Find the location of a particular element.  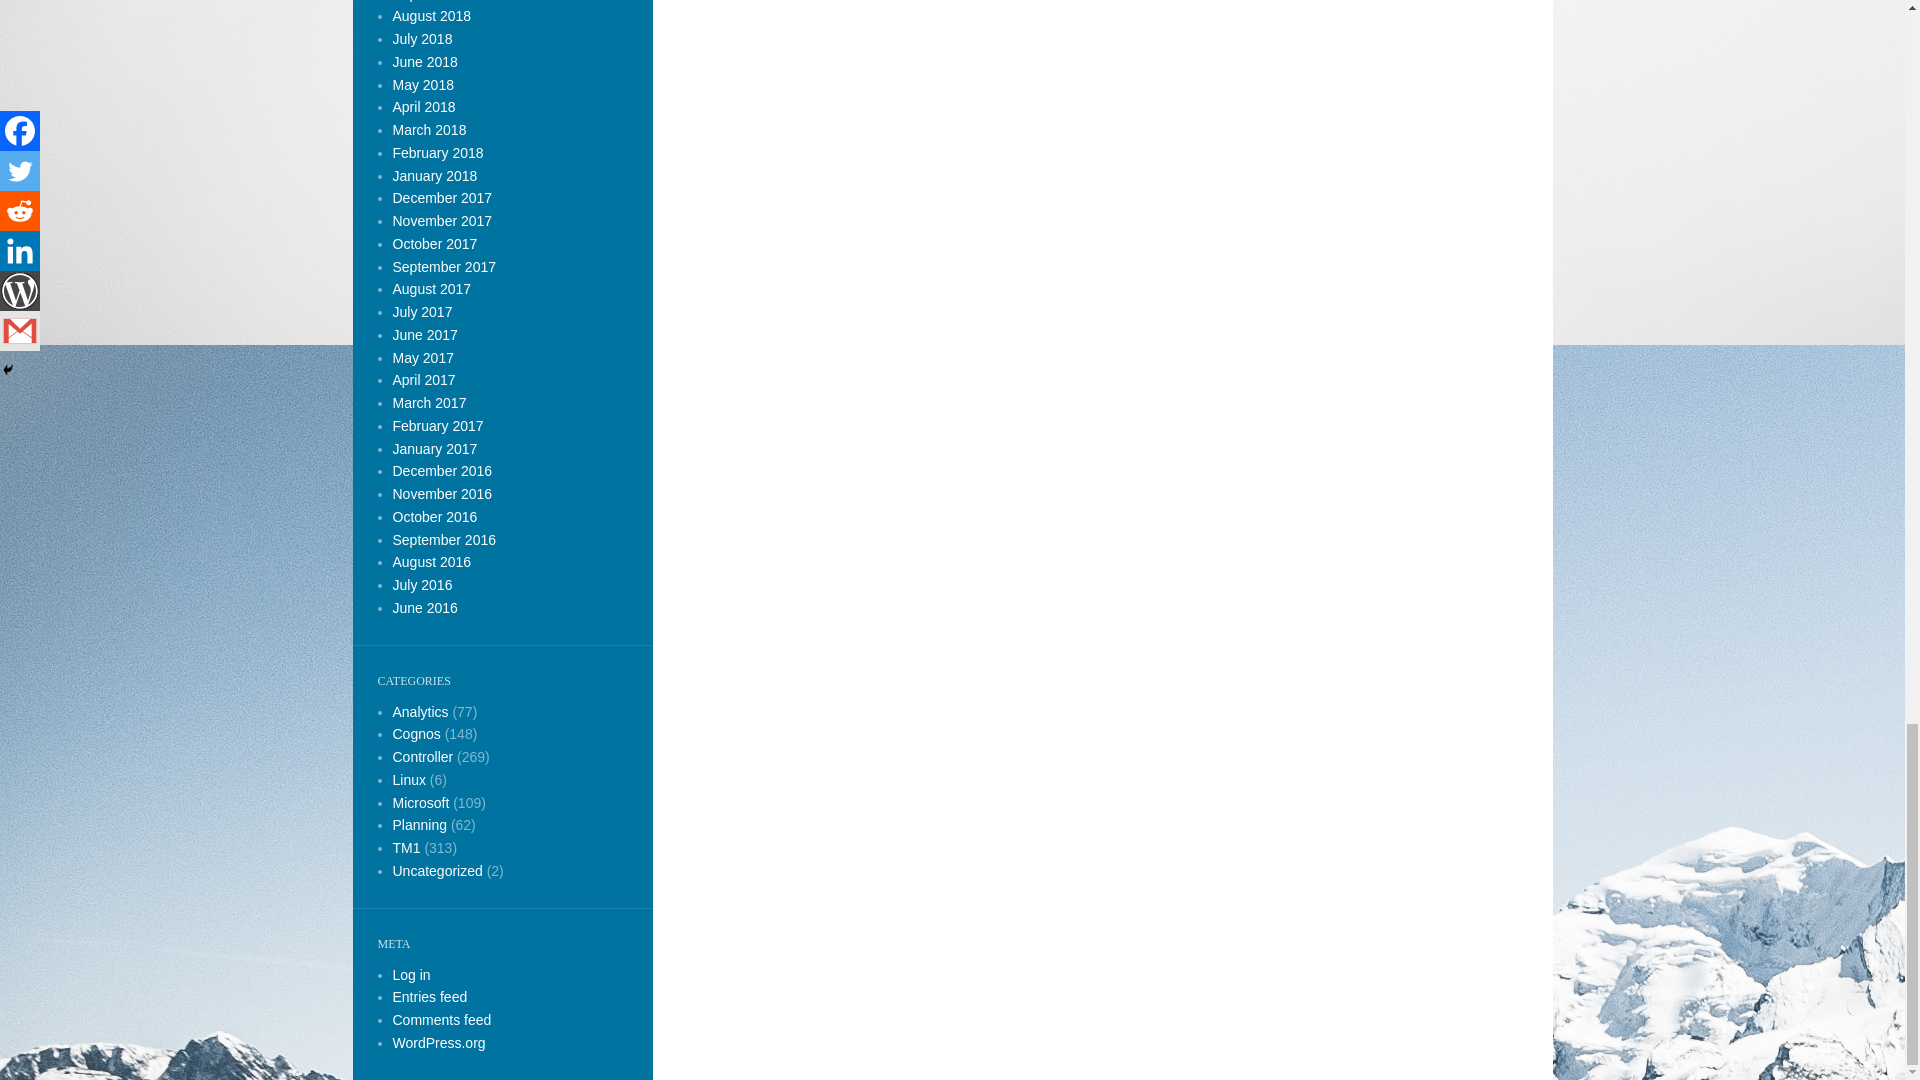

Information about Cognos TM1 is located at coordinates (406, 848).